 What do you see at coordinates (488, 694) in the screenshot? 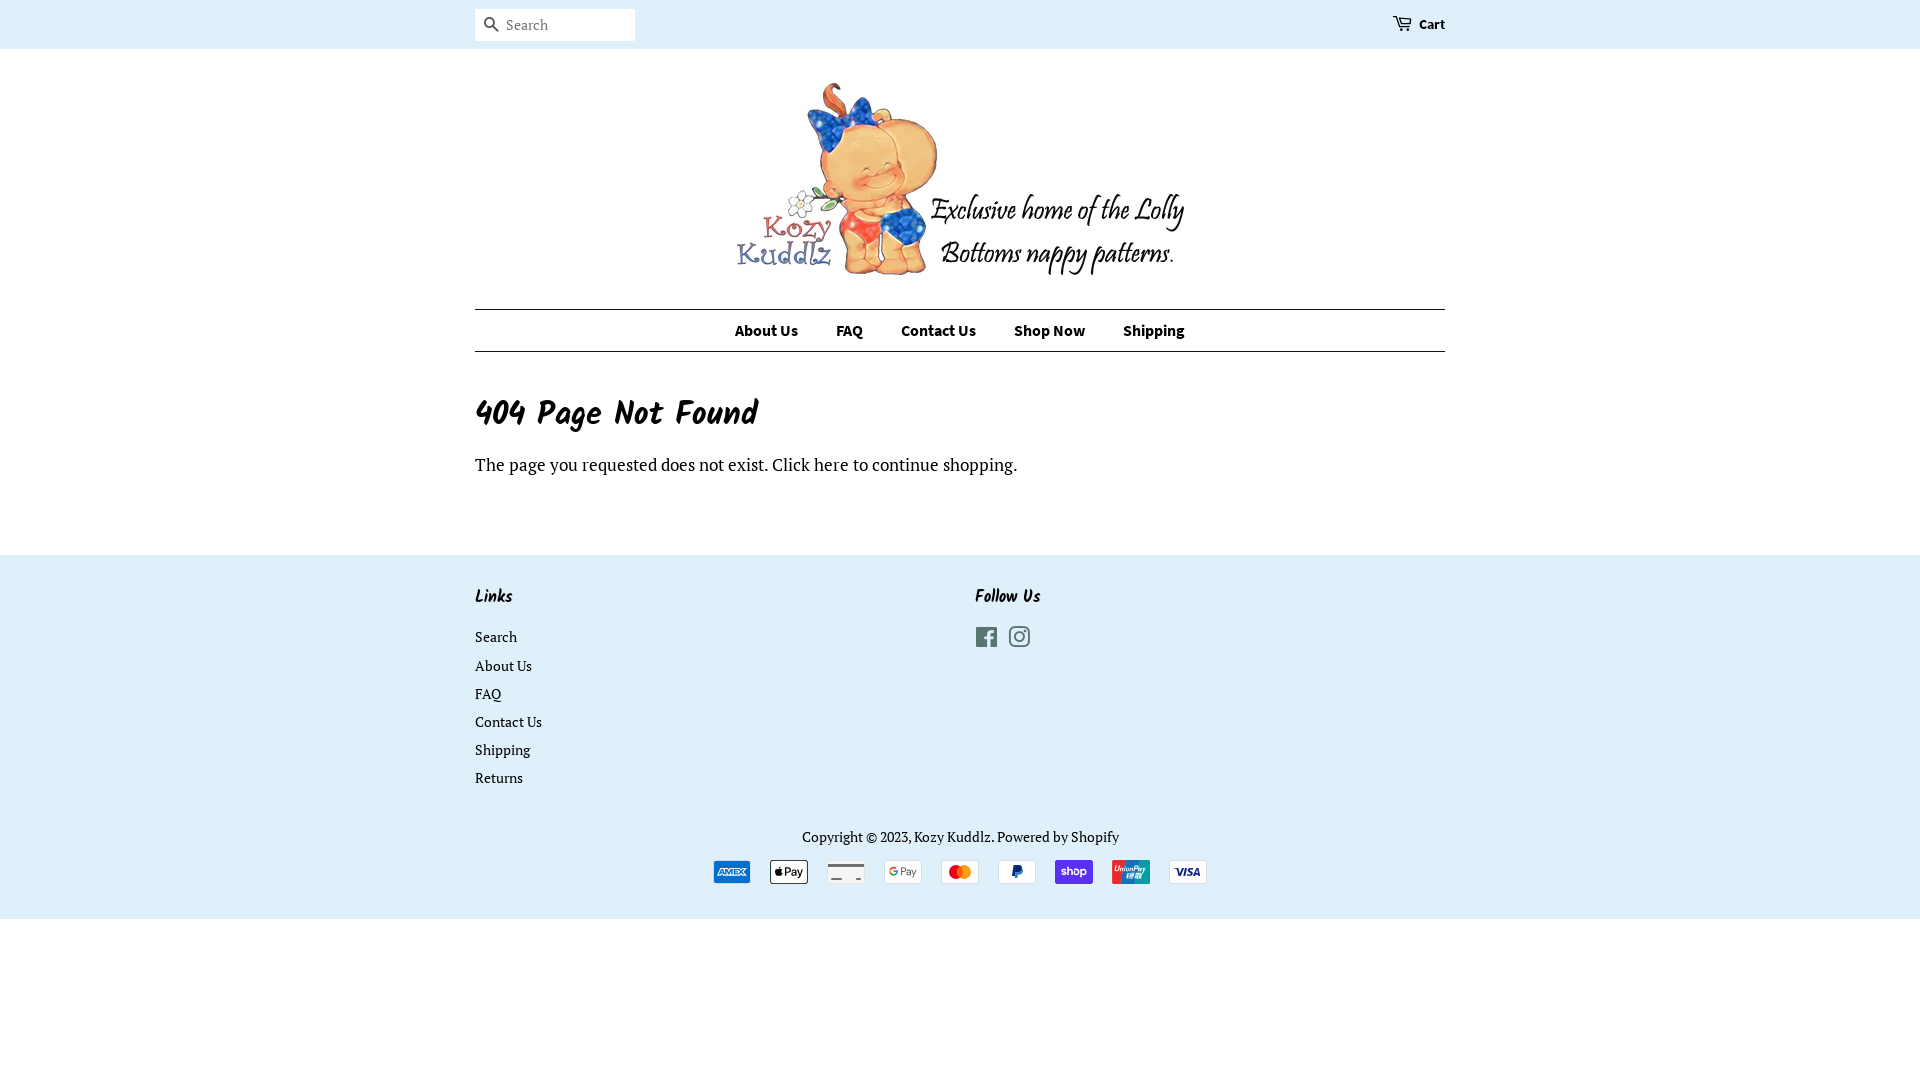
I see `FAQ` at bounding box center [488, 694].